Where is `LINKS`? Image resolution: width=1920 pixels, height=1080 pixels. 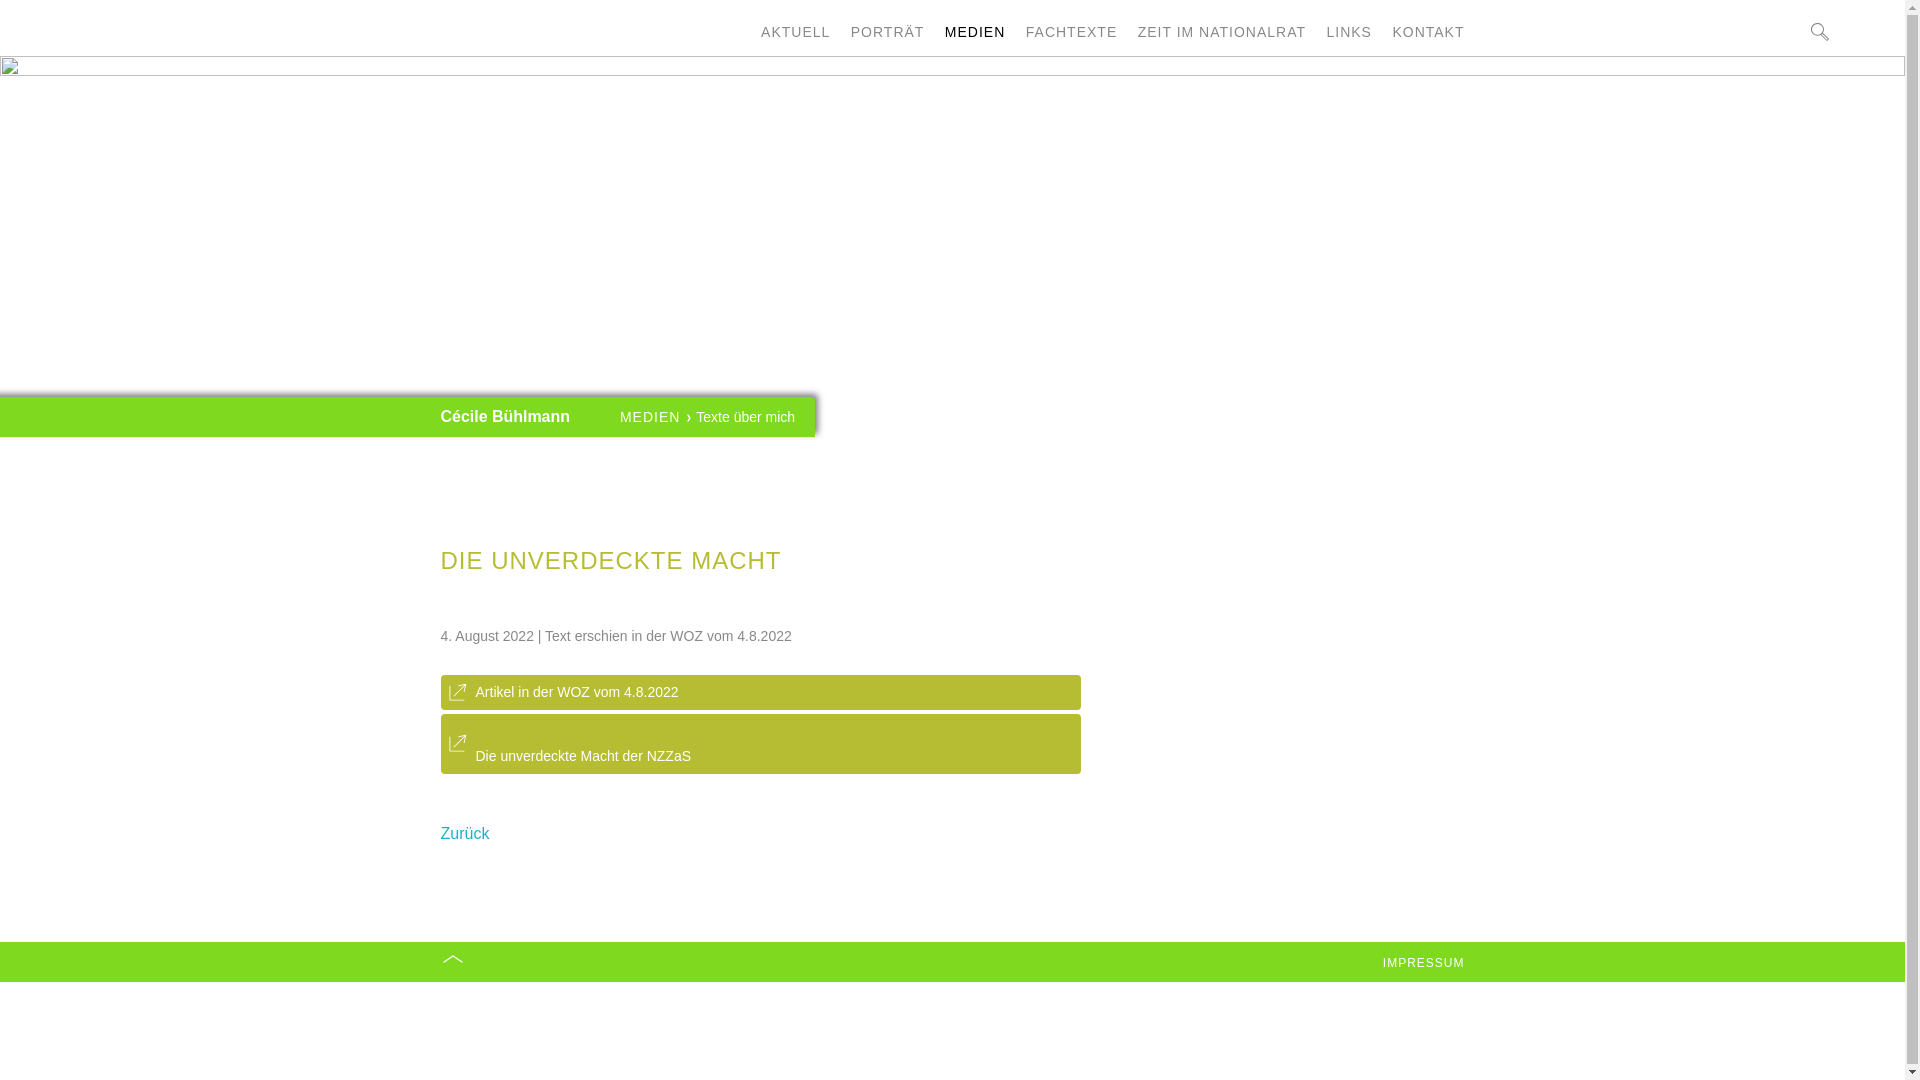 LINKS is located at coordinates (1348, 32).